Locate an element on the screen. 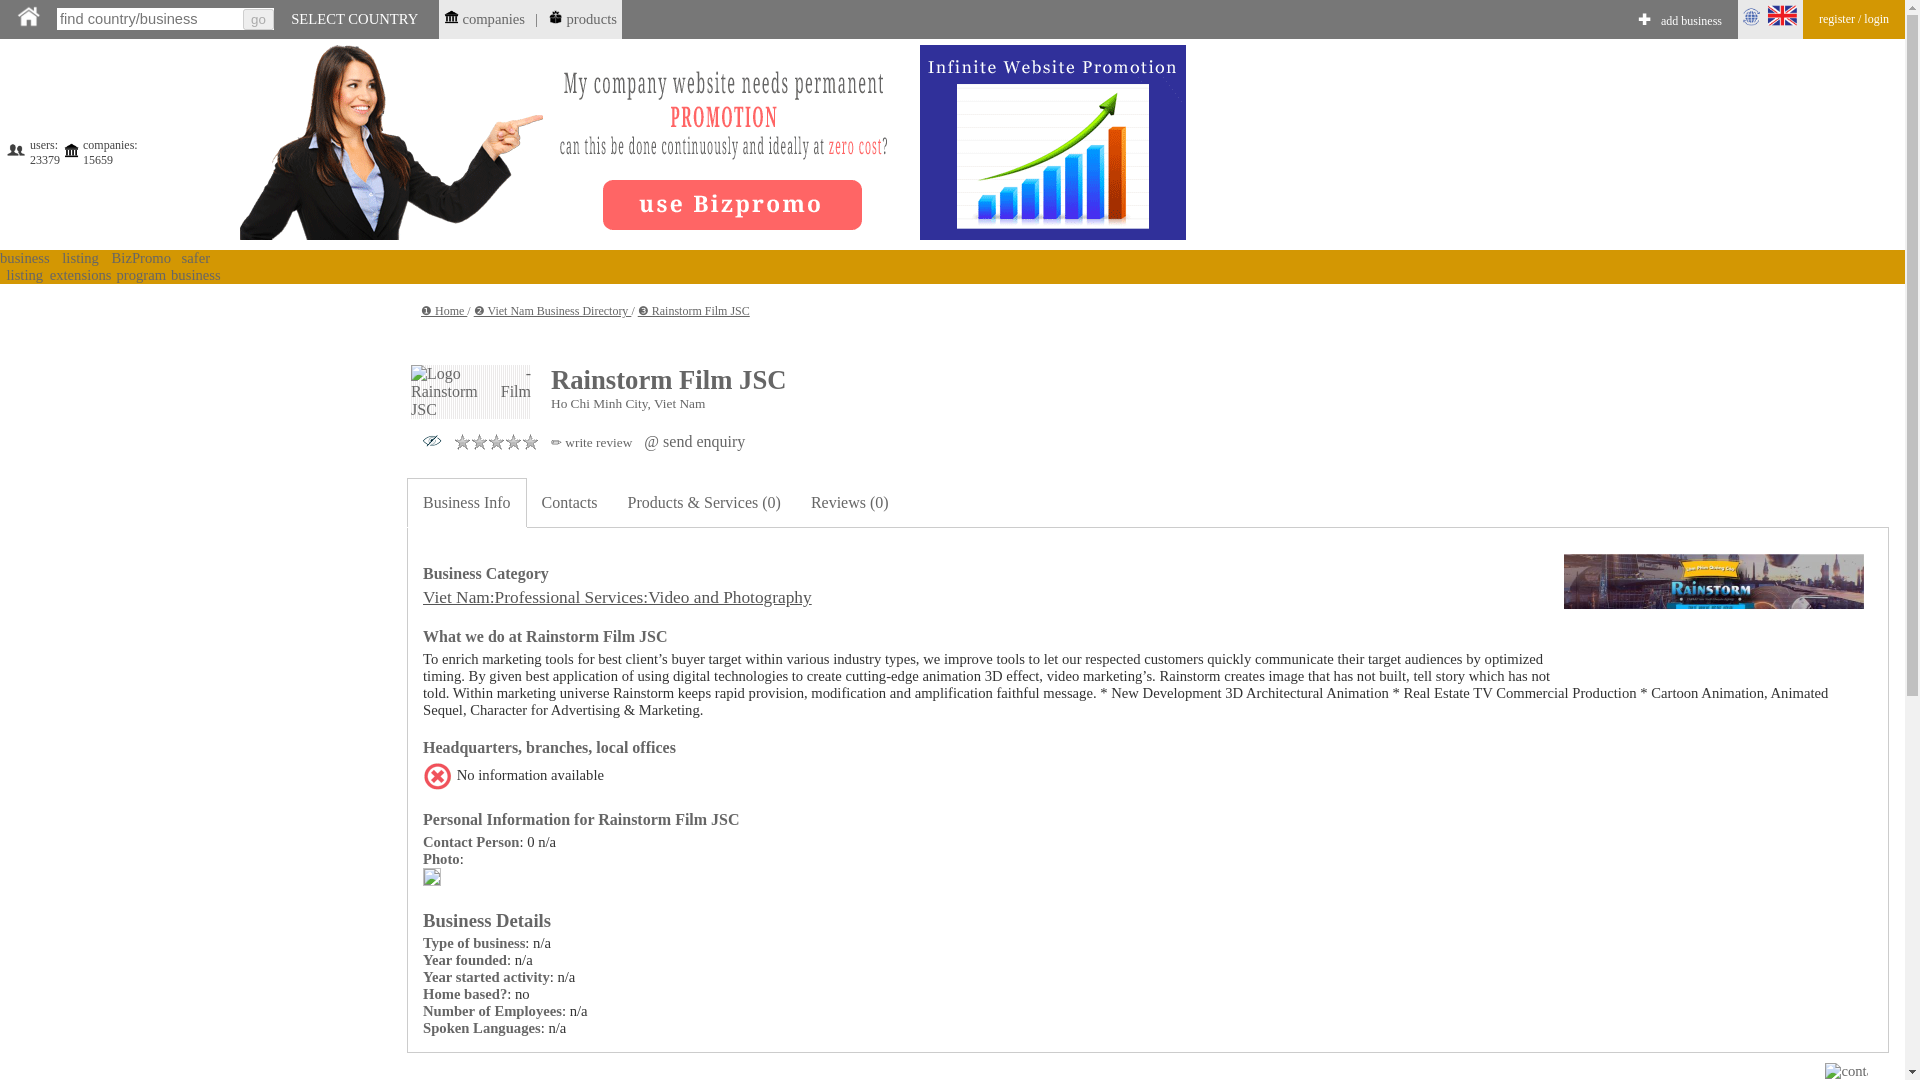  business listing is located at coordinates (24, 266).